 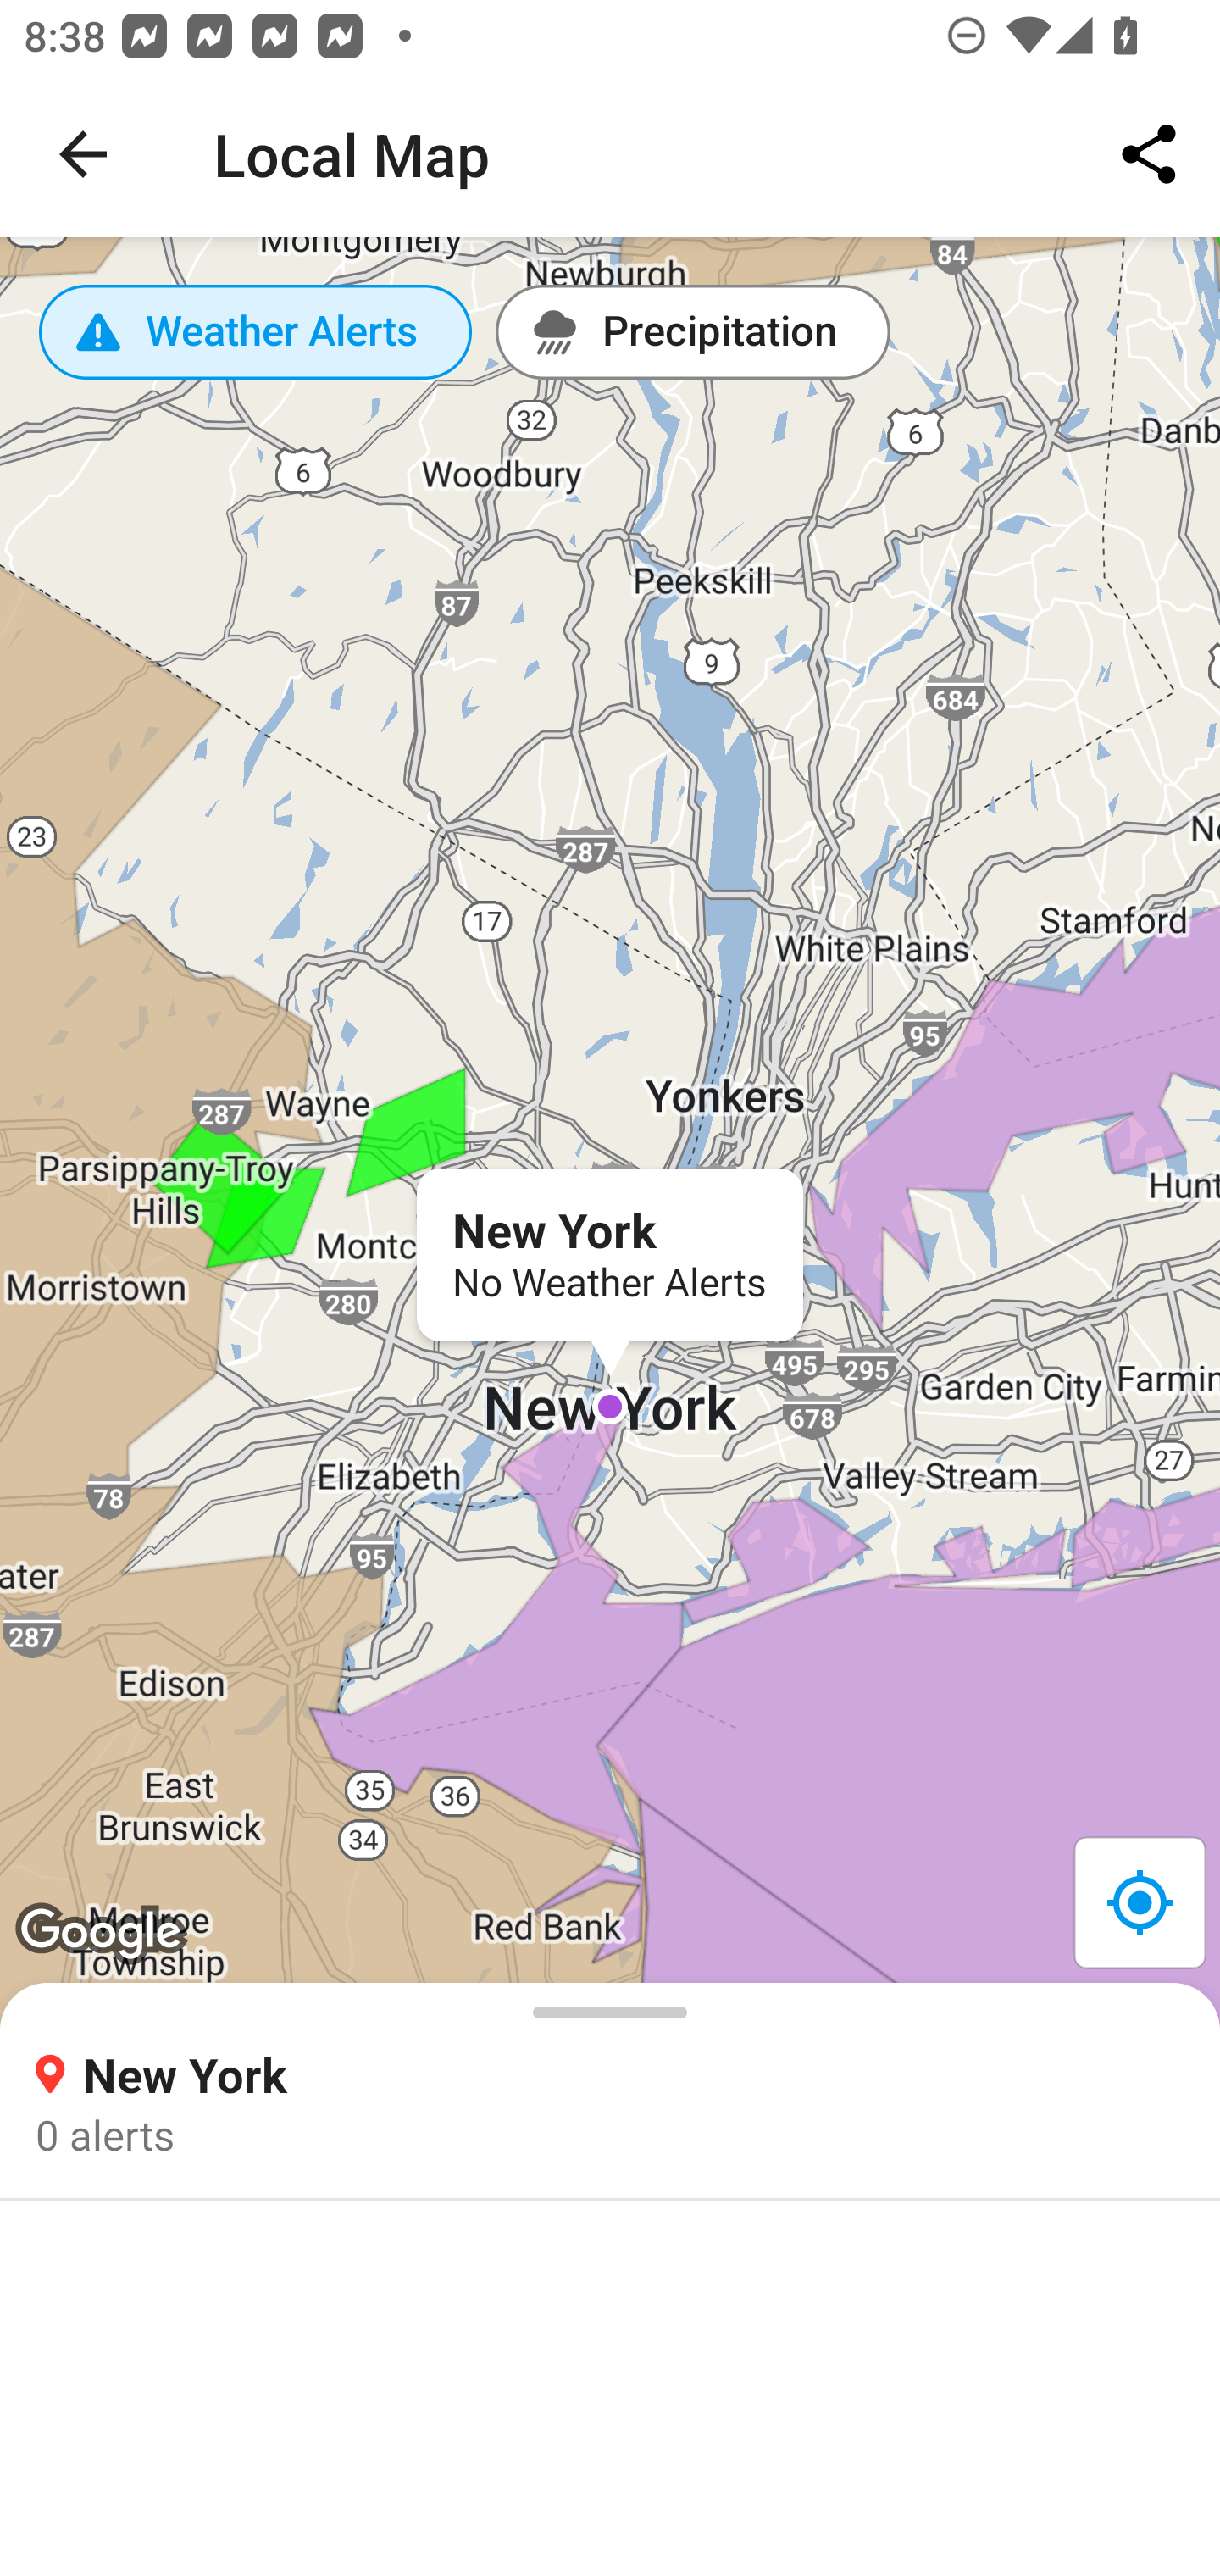 What do you see at coordinates (693, 332) in the screenshot?
I see `Precipitation` at bounding box center [693, 332].